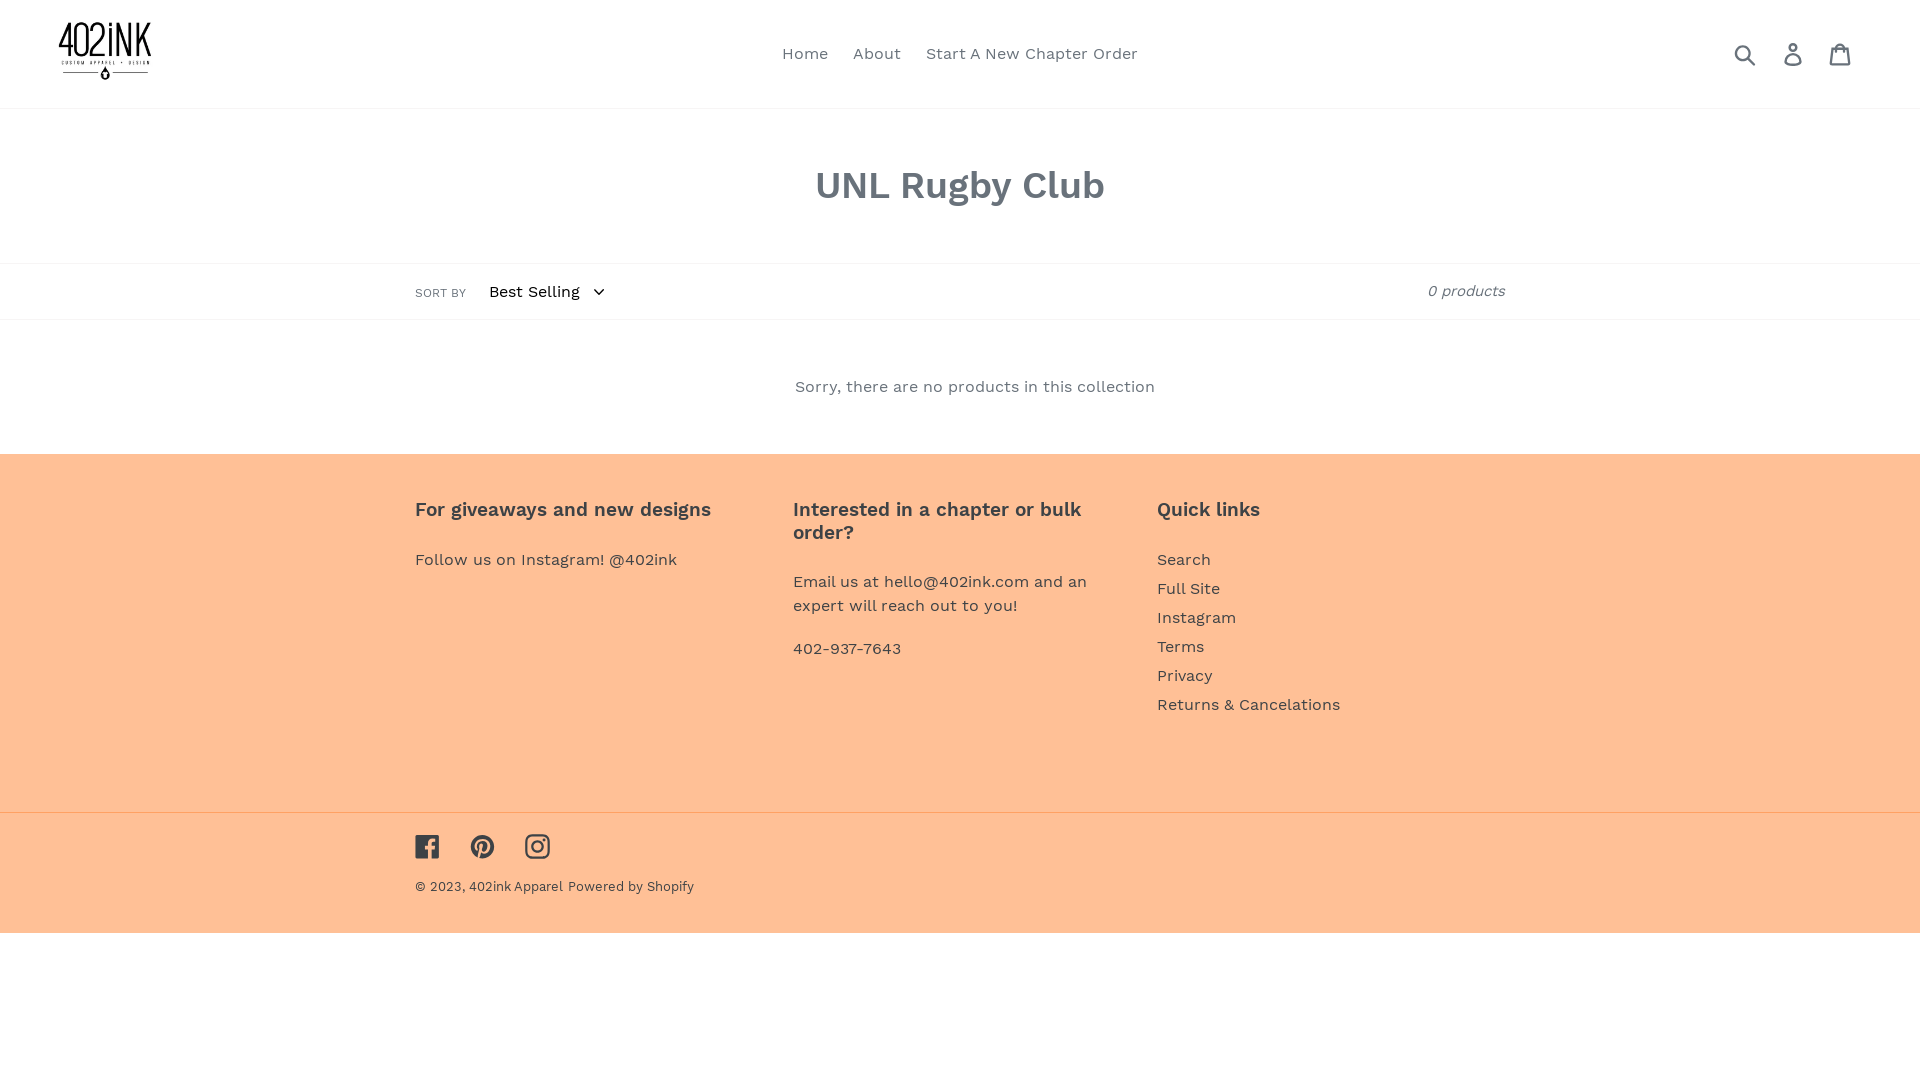  What do you see at coordinates (1185, 676) in the screenshot?
I see `Privacy` at bounding box center [1185, 676].